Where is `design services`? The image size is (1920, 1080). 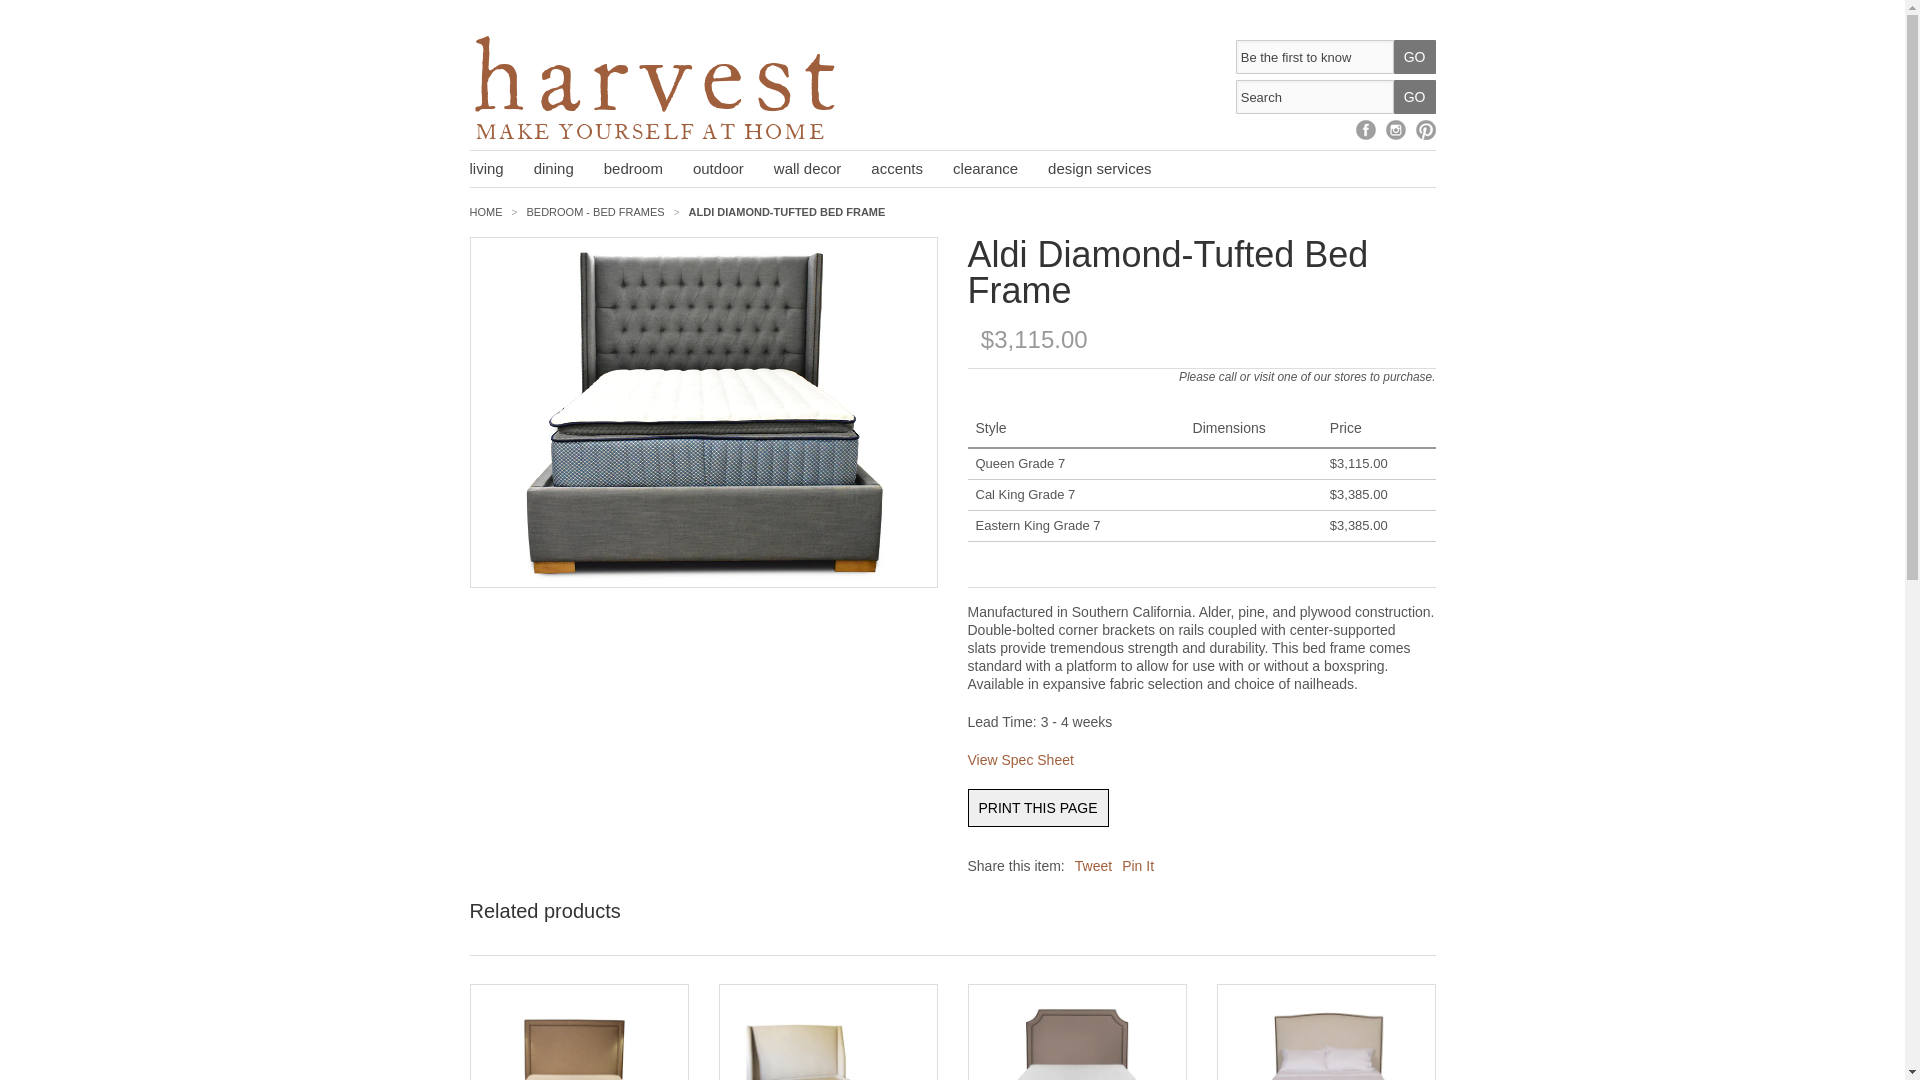 design services is located at coordinates (1114, 168).